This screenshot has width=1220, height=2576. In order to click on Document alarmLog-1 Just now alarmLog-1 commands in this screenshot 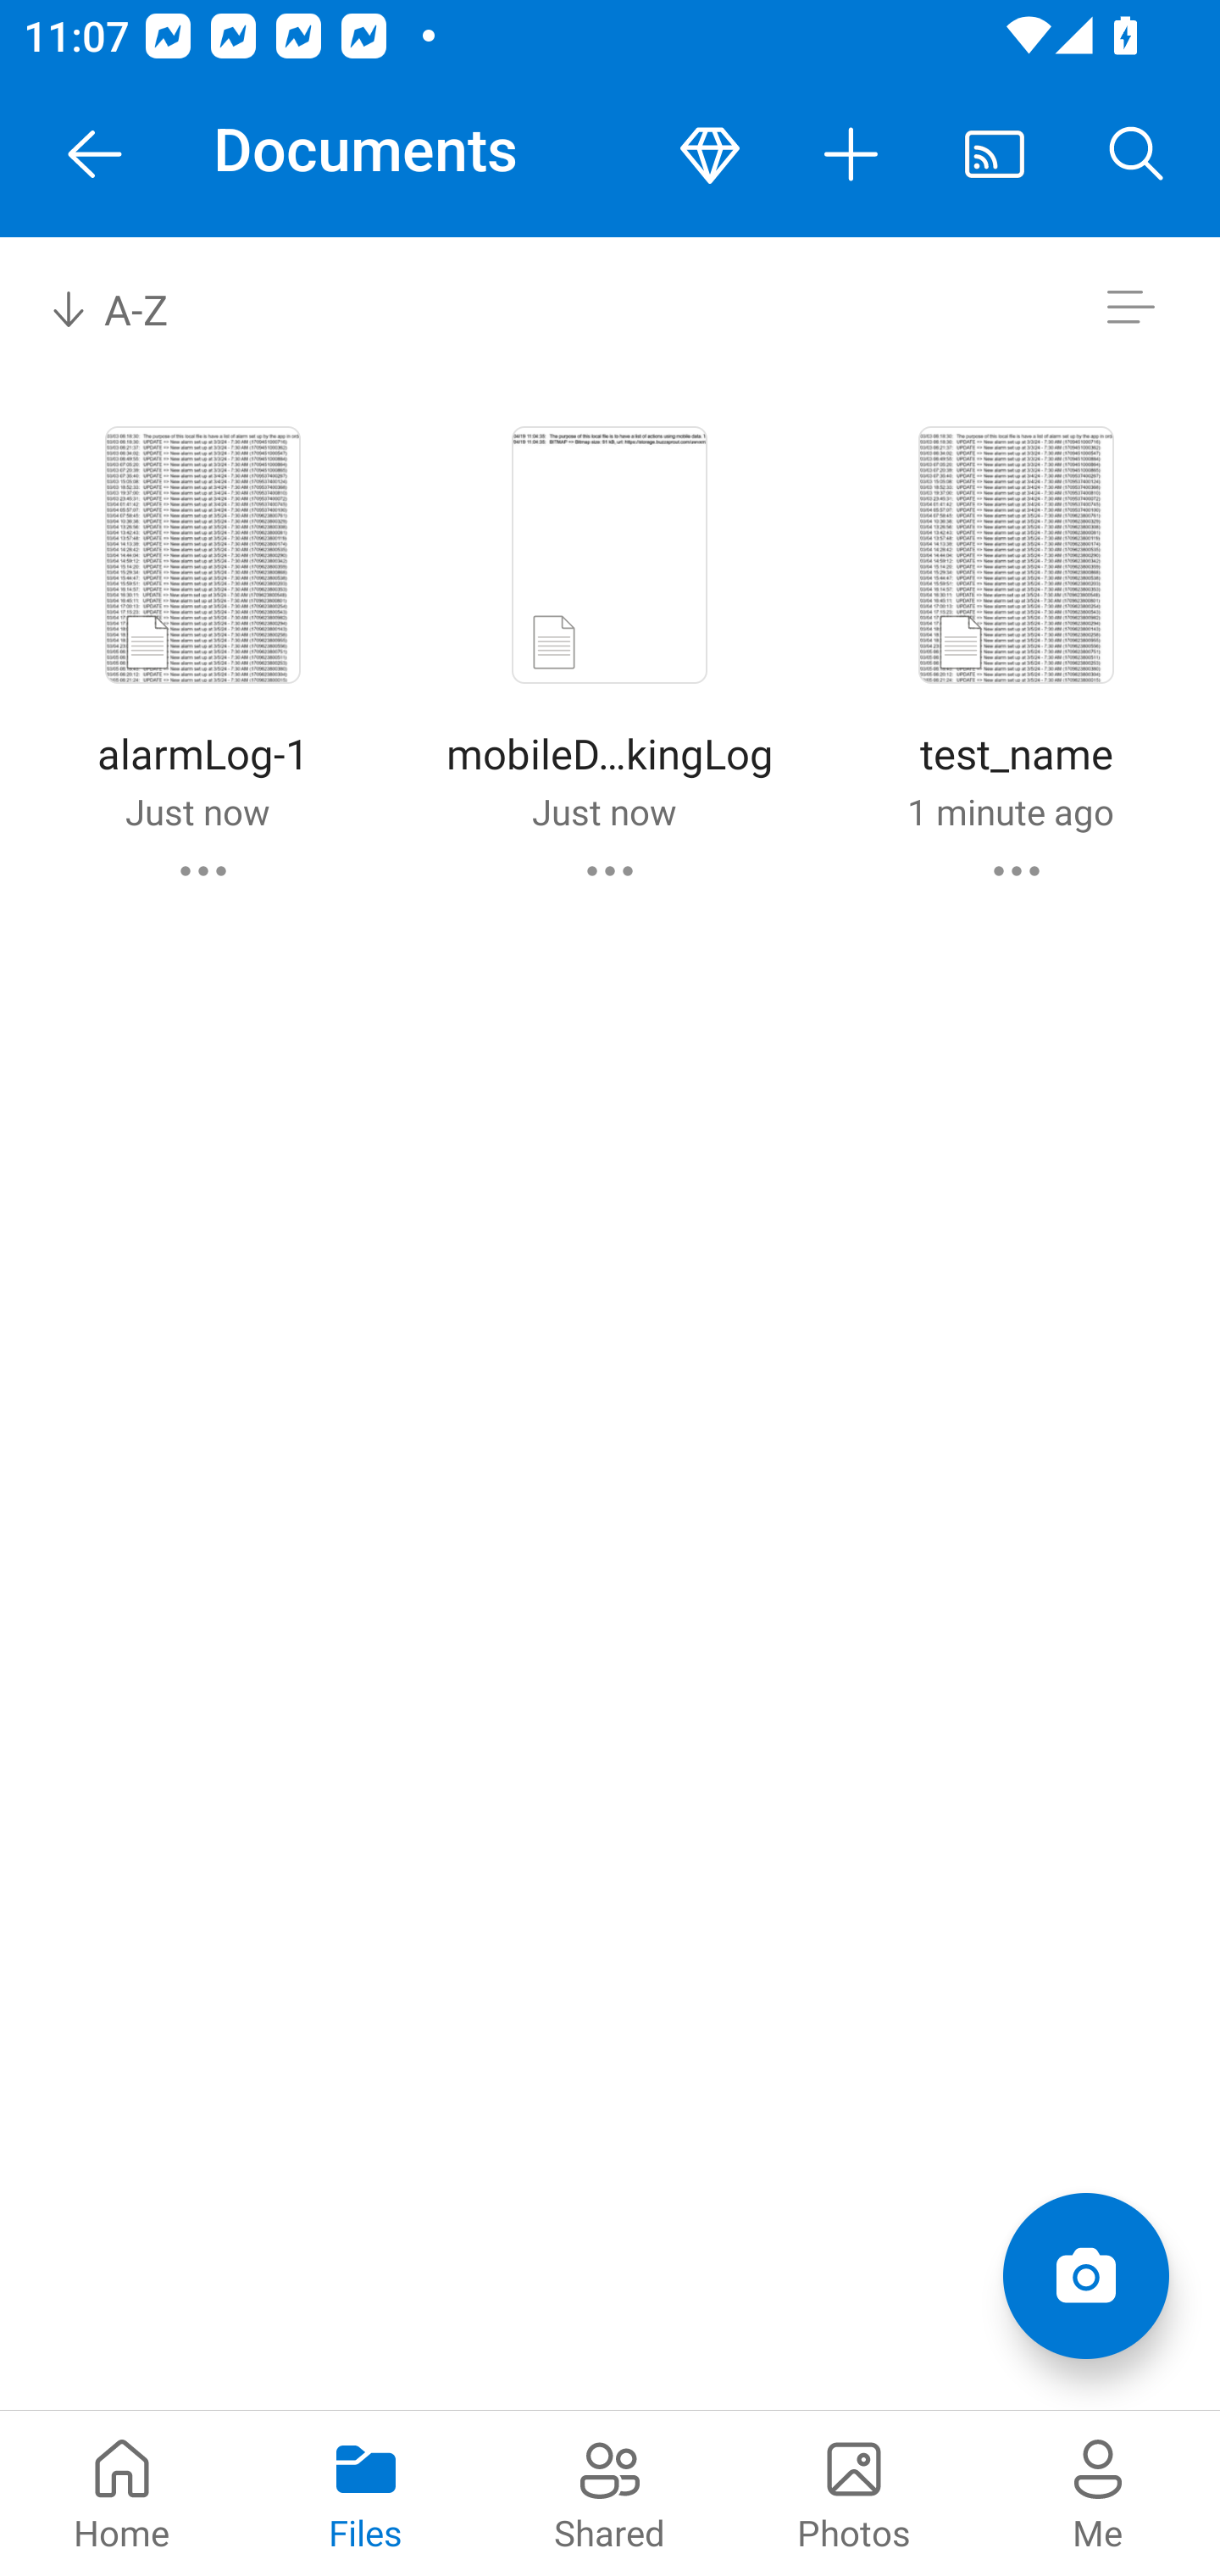, I will do `click(202, 647)`.